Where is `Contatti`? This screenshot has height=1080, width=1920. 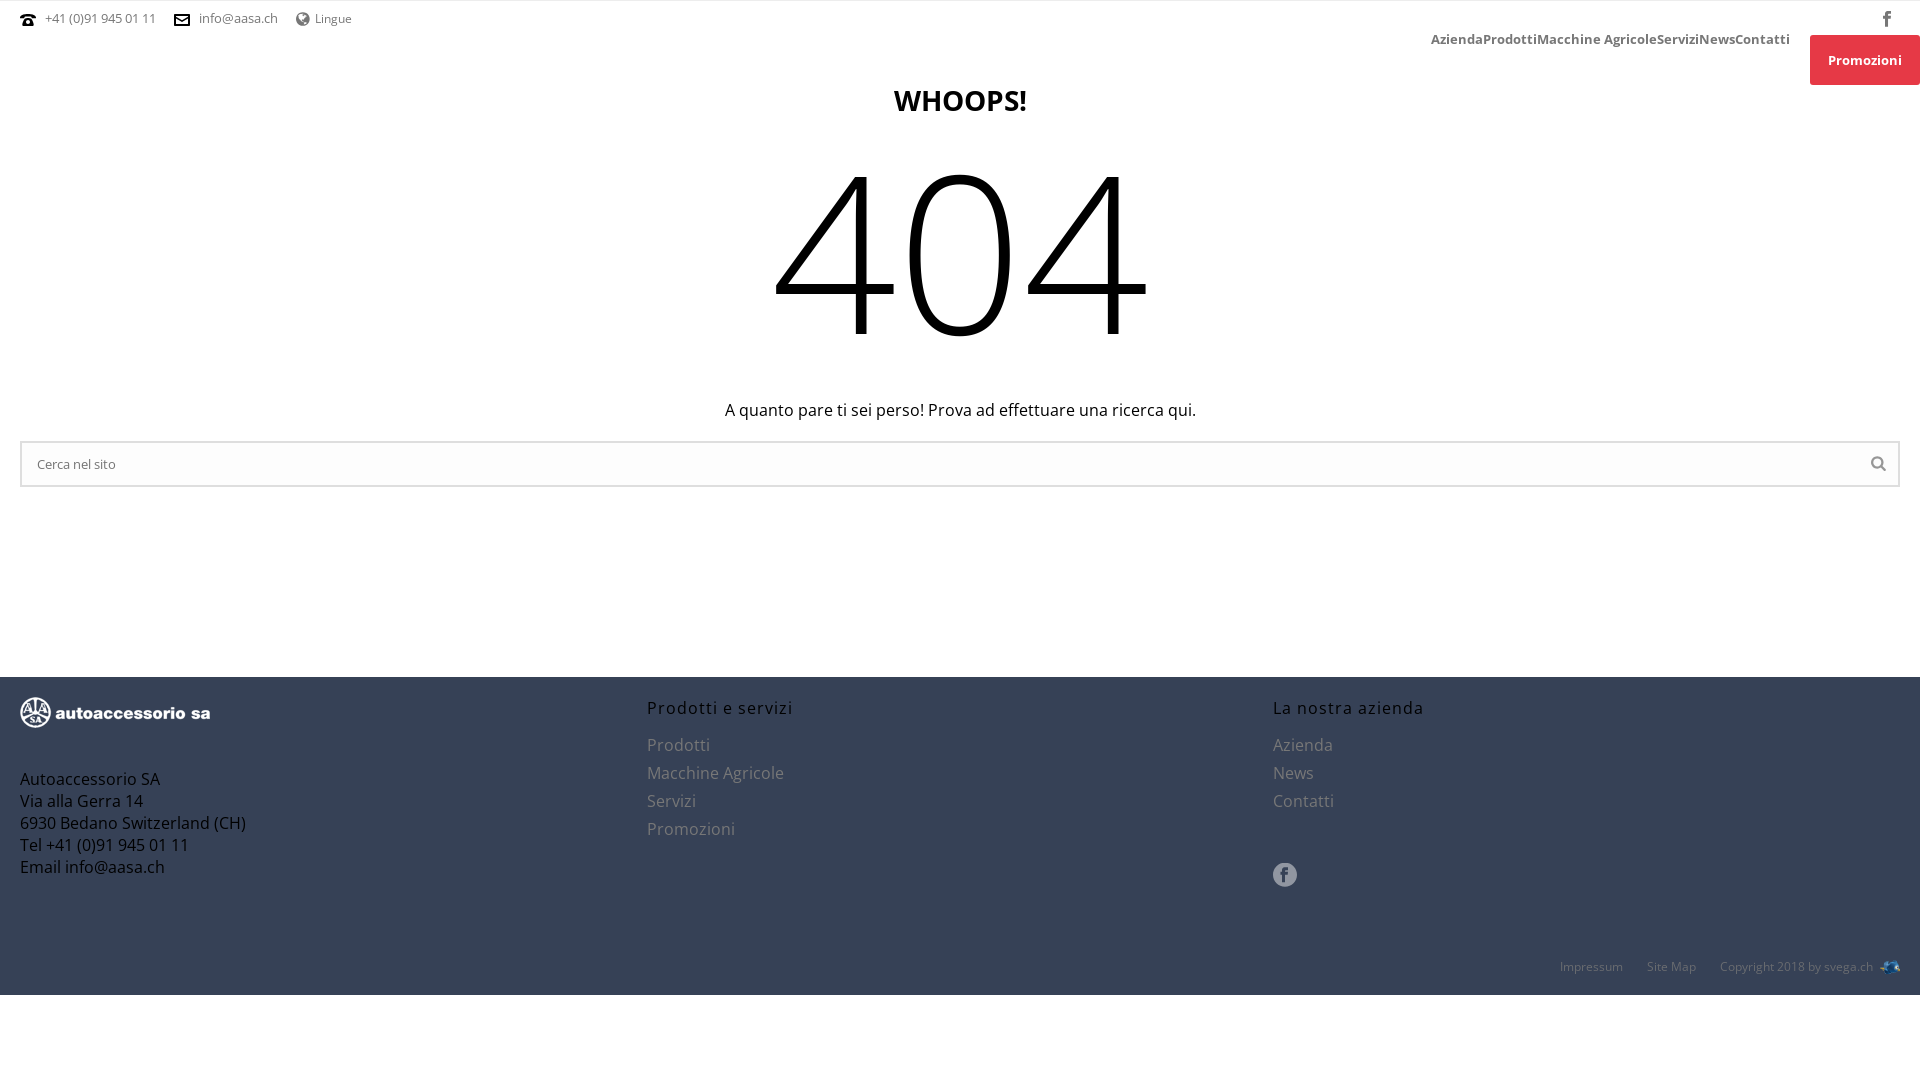
Contatti is located at coordinates (1304, 801).